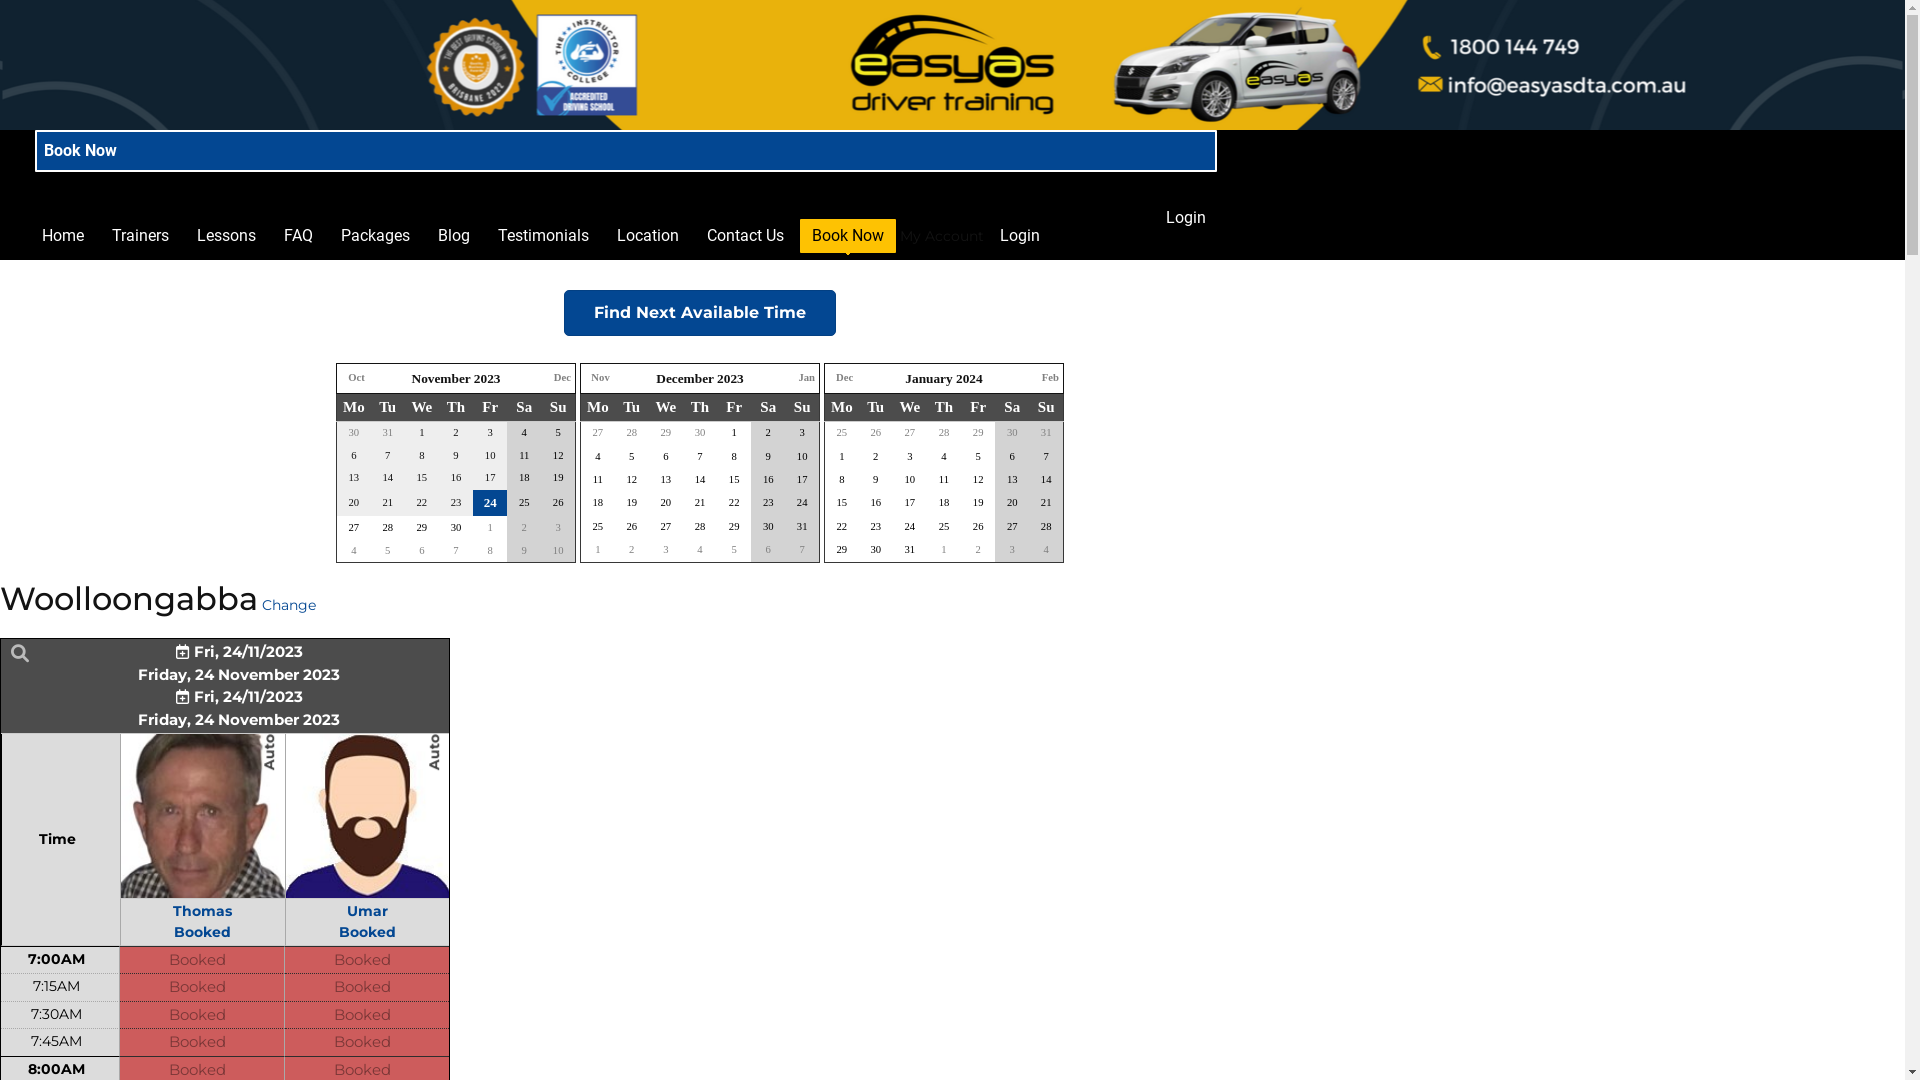 Image resolution: width=1920 pixels, height=1080 pixels. I want to click on 26, so click(978, 526).